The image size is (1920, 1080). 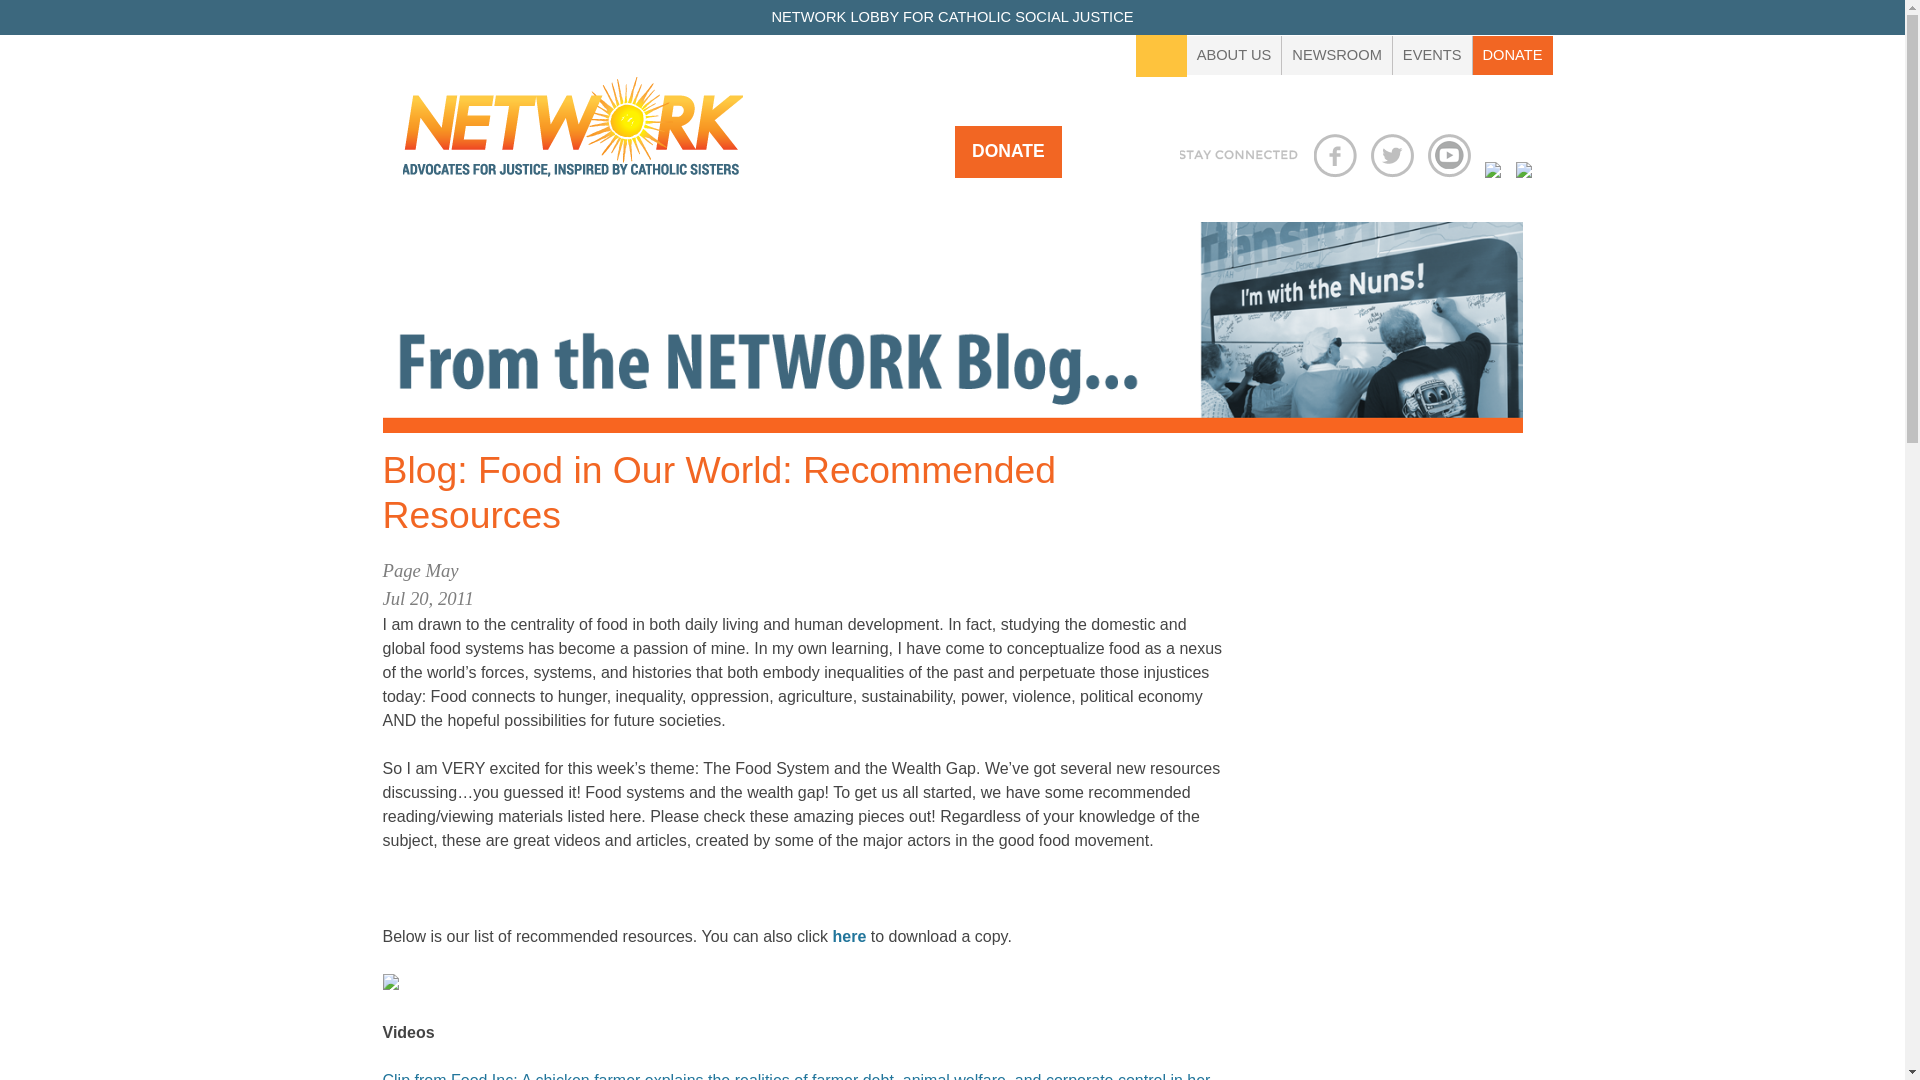 What do you see at coordinates (28, 15) in the screenshot?
I see `search` at bounding box center [28, 15].